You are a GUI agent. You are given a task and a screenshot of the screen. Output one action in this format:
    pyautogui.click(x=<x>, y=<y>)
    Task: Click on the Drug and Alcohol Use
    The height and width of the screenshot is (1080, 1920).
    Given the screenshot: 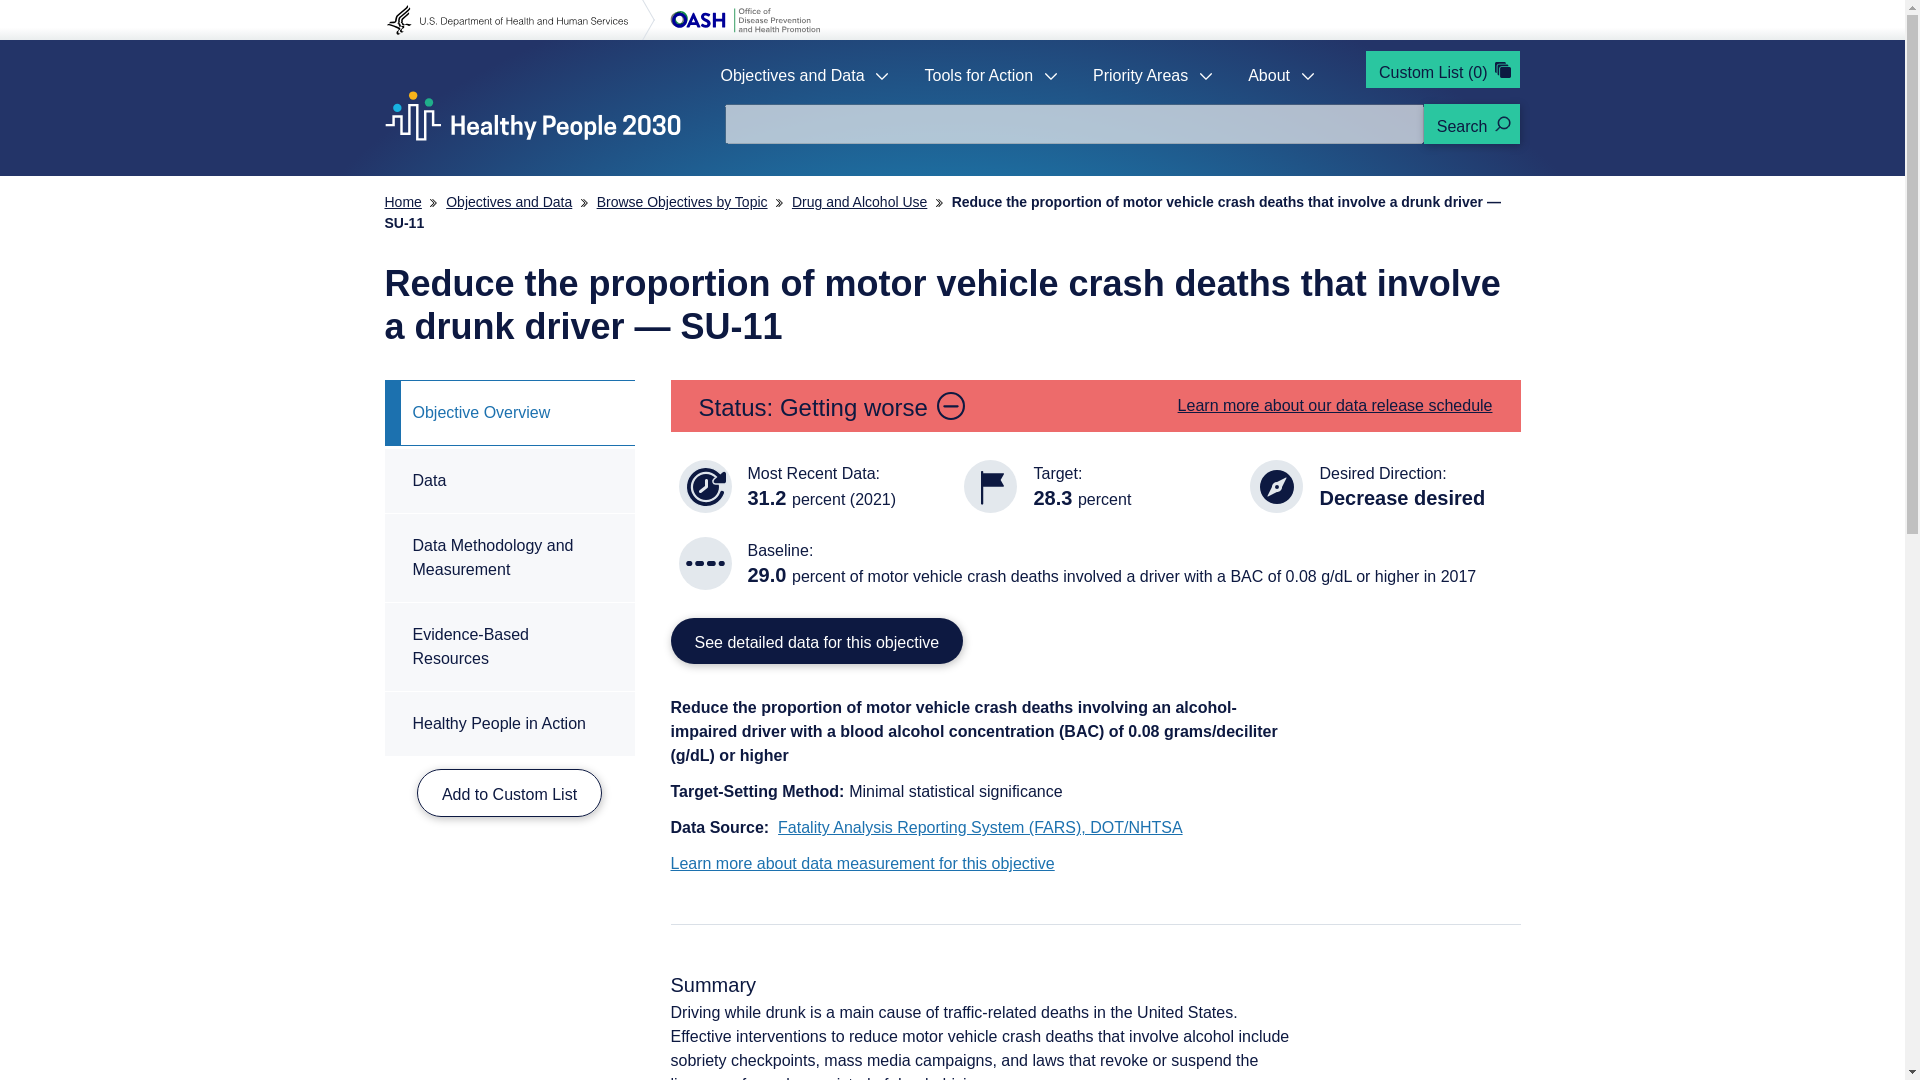 What is the action you would take?
    pyautogui.click(x=859, y=202)
    